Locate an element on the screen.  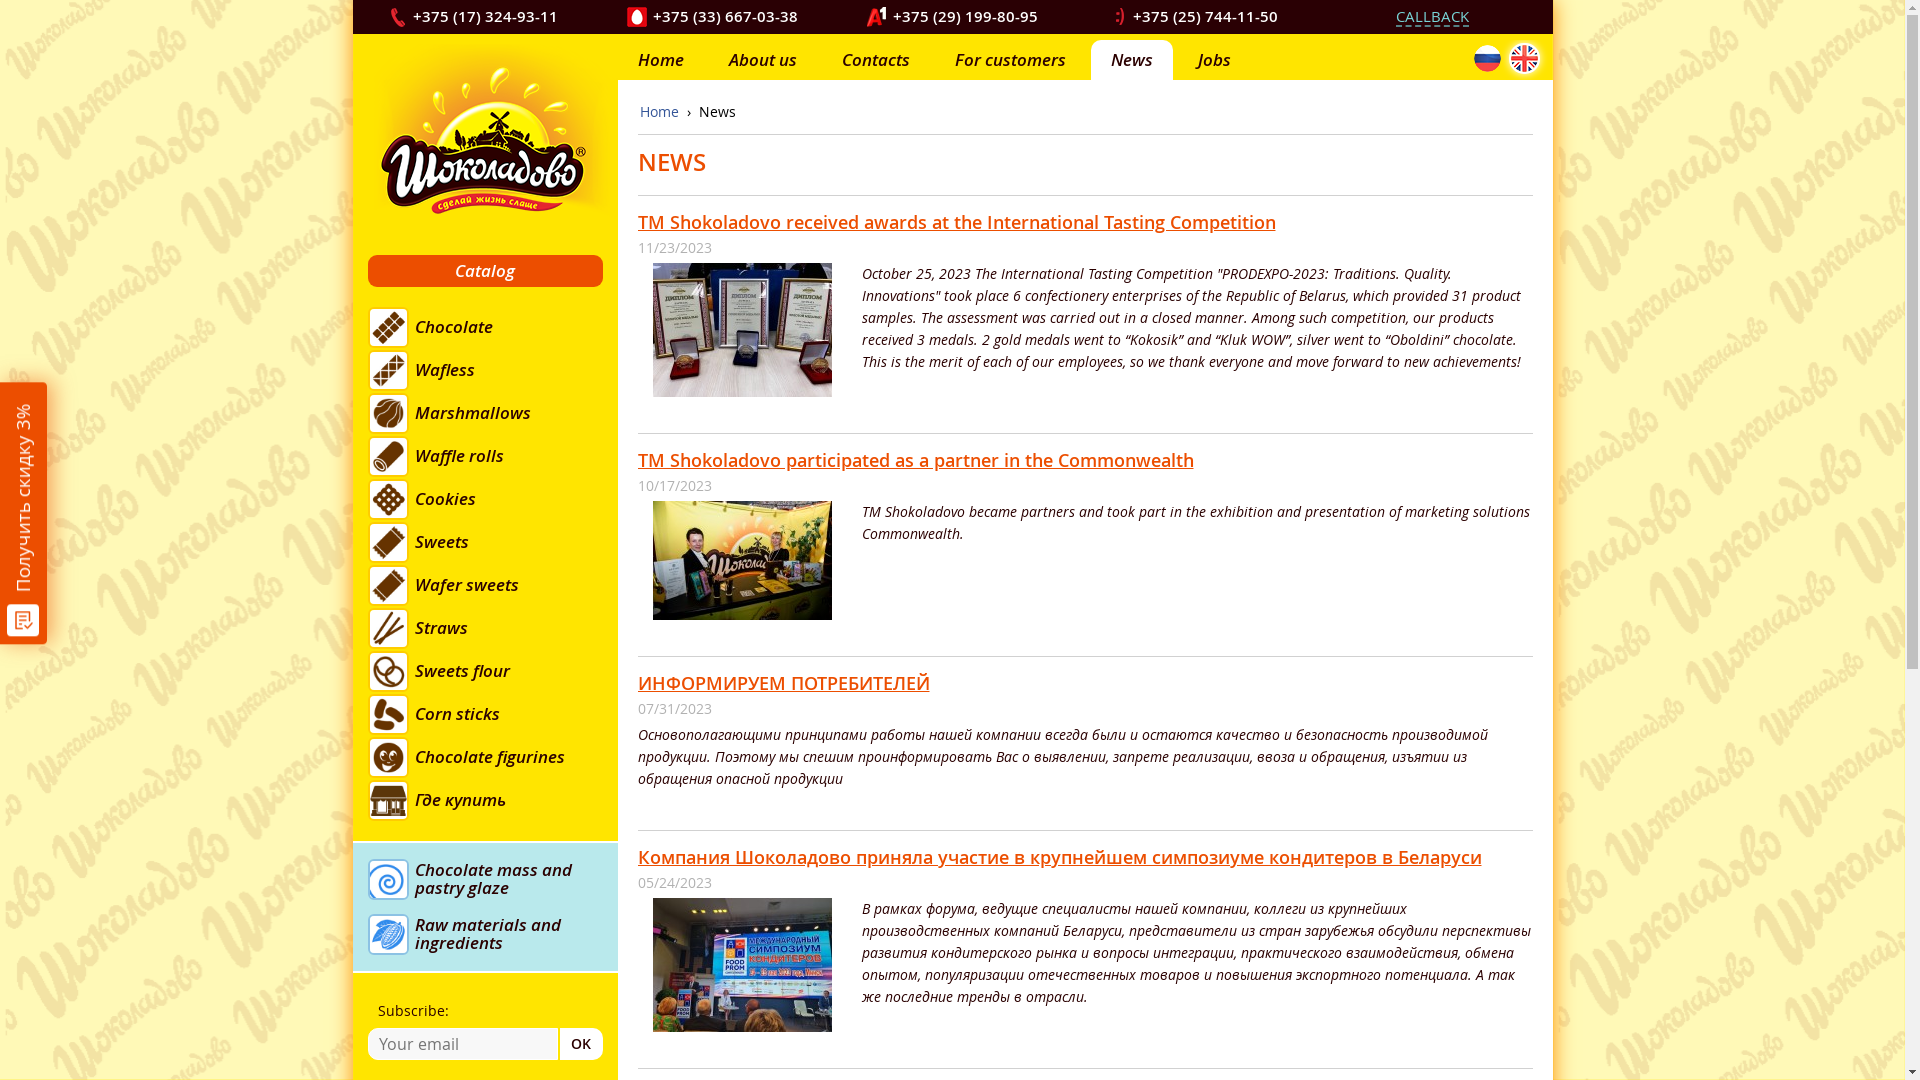
Home is located at coordinates (660, 112).